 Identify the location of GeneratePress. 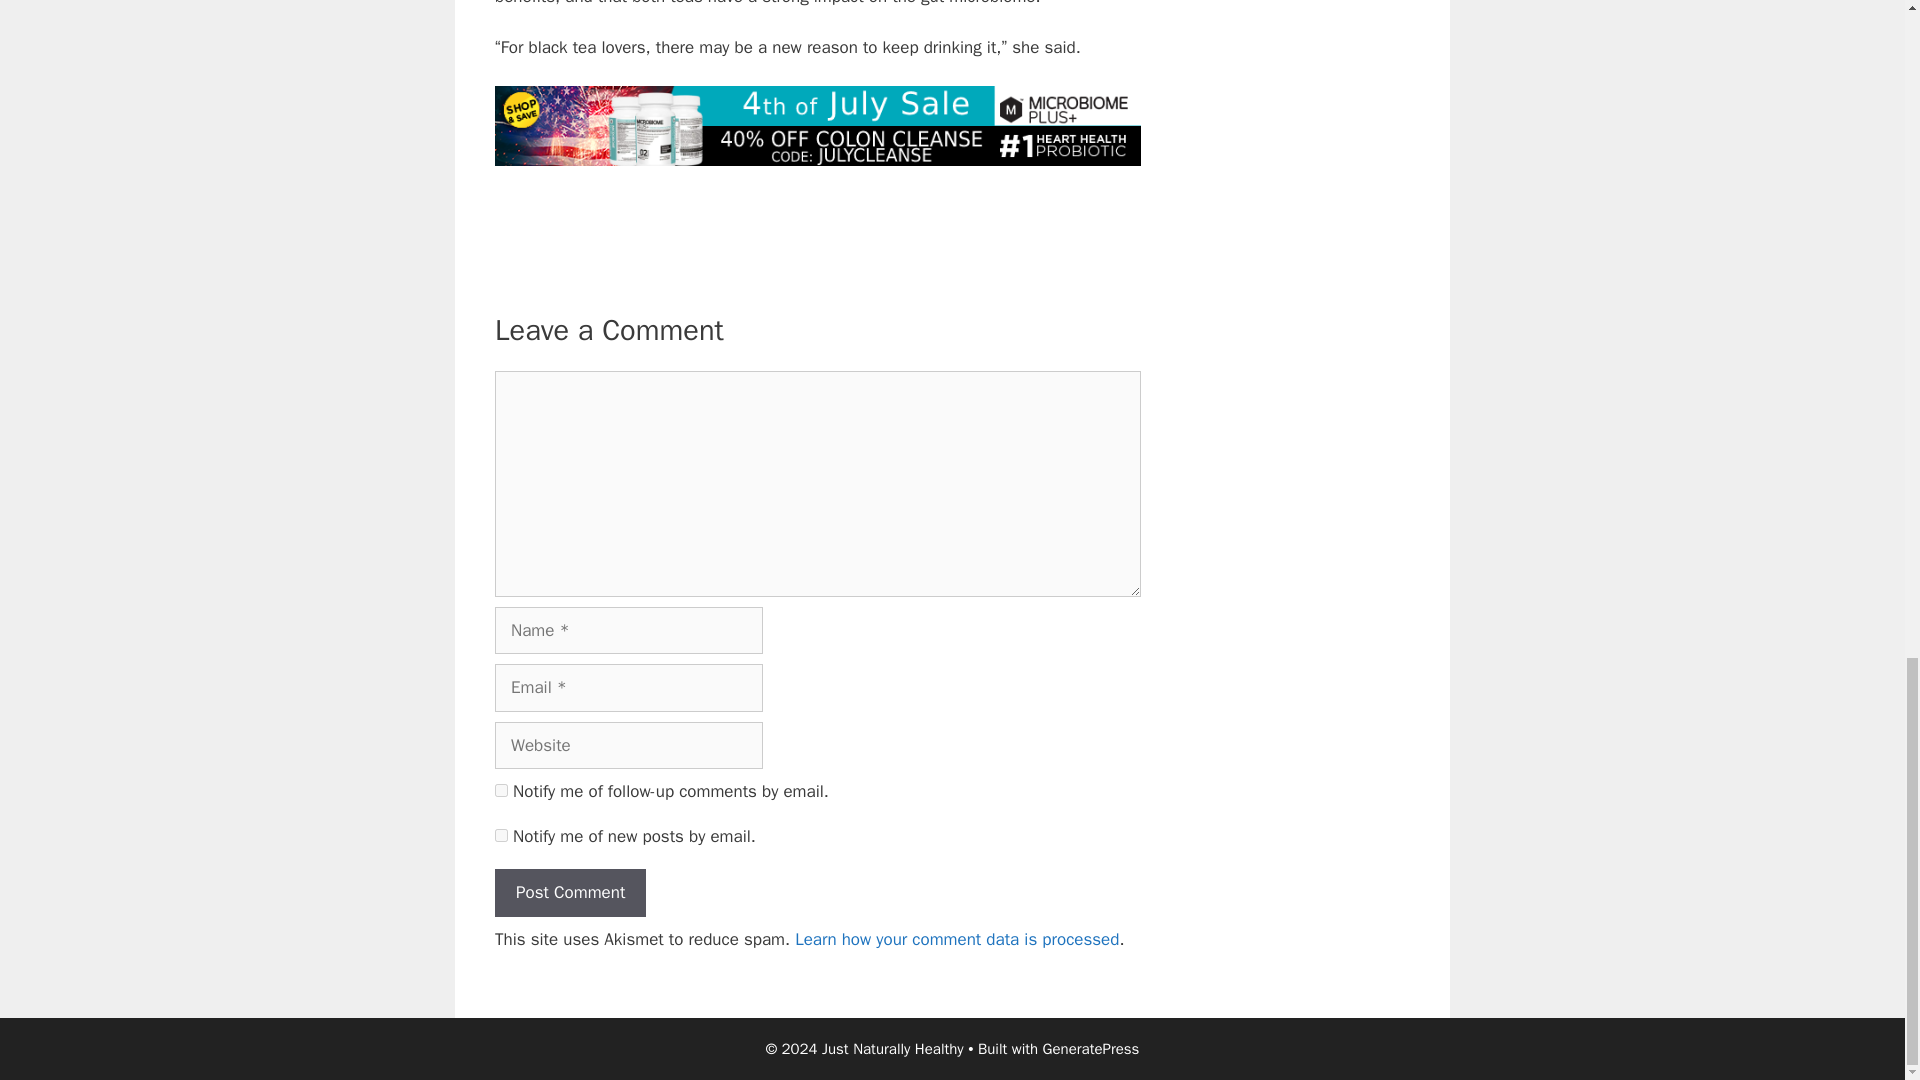
(1091, 1049).